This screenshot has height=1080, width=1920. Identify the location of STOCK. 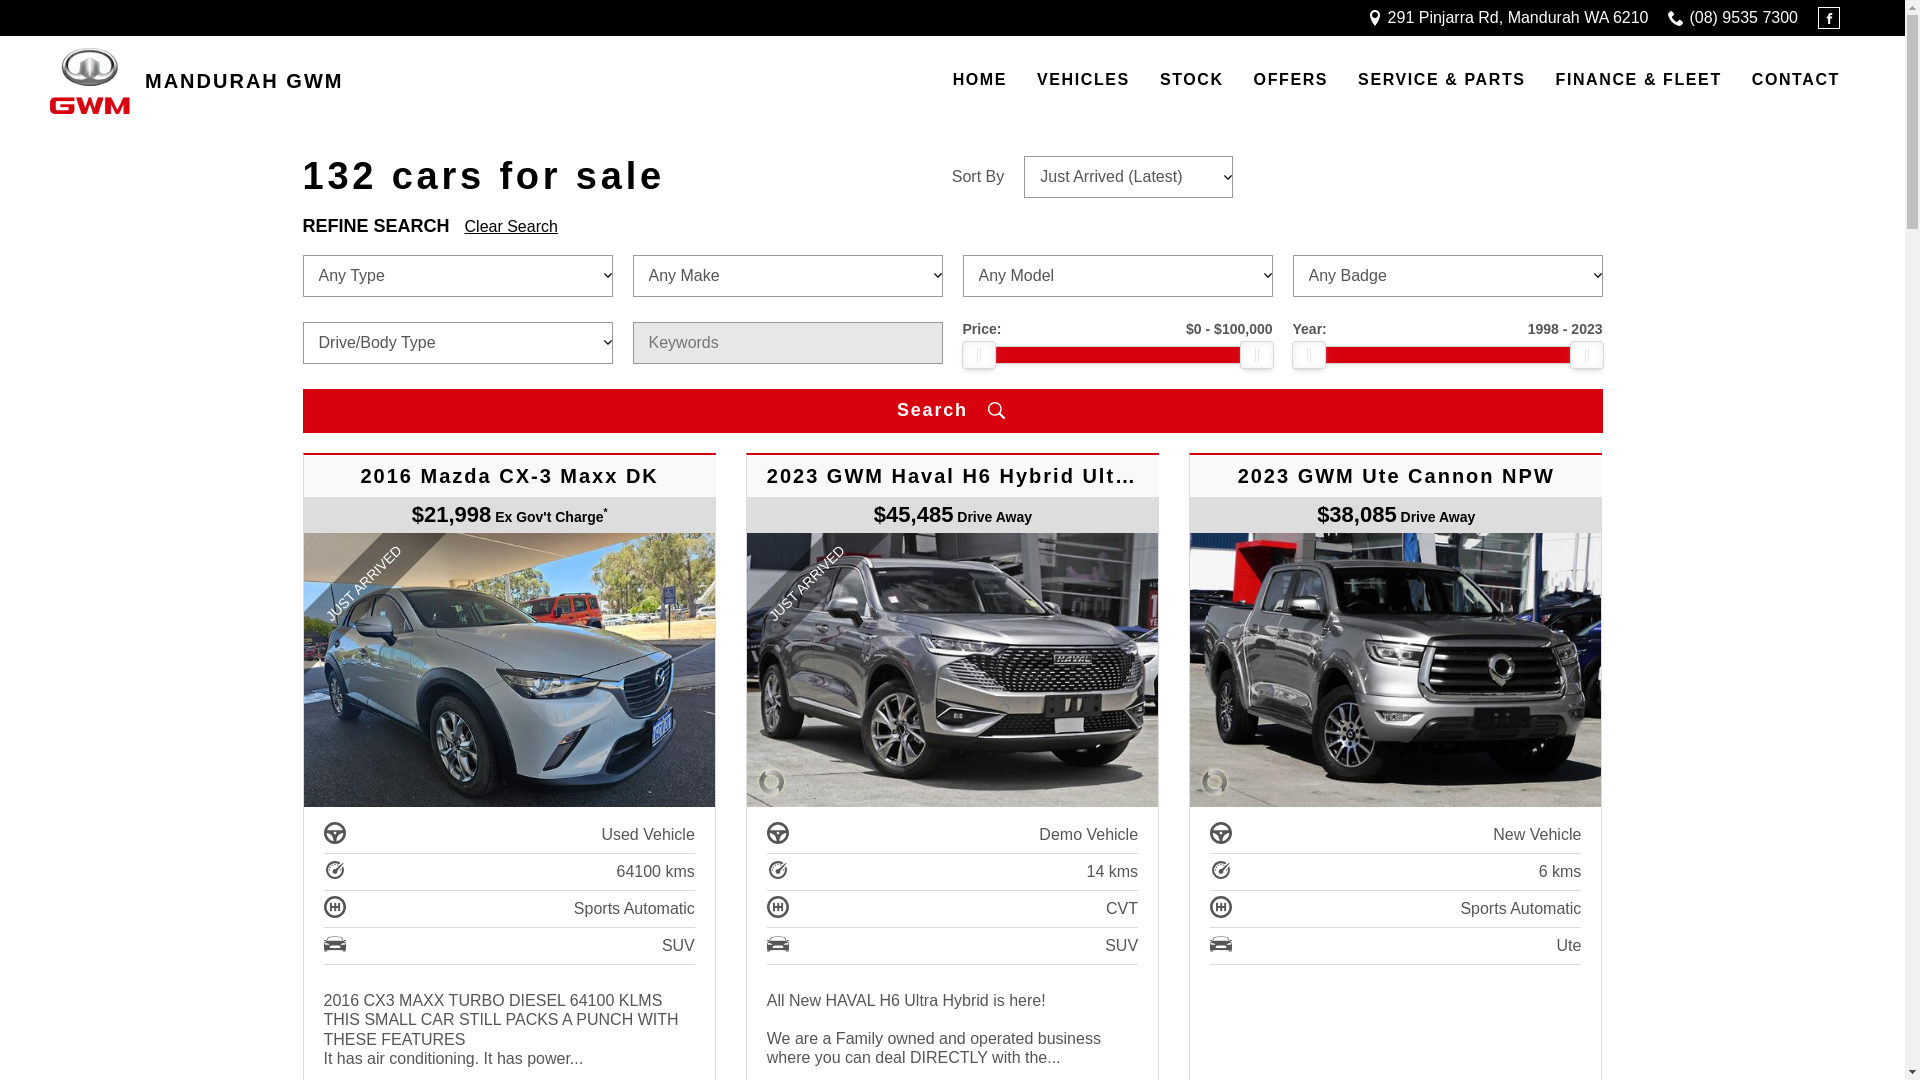
(1192, 81).